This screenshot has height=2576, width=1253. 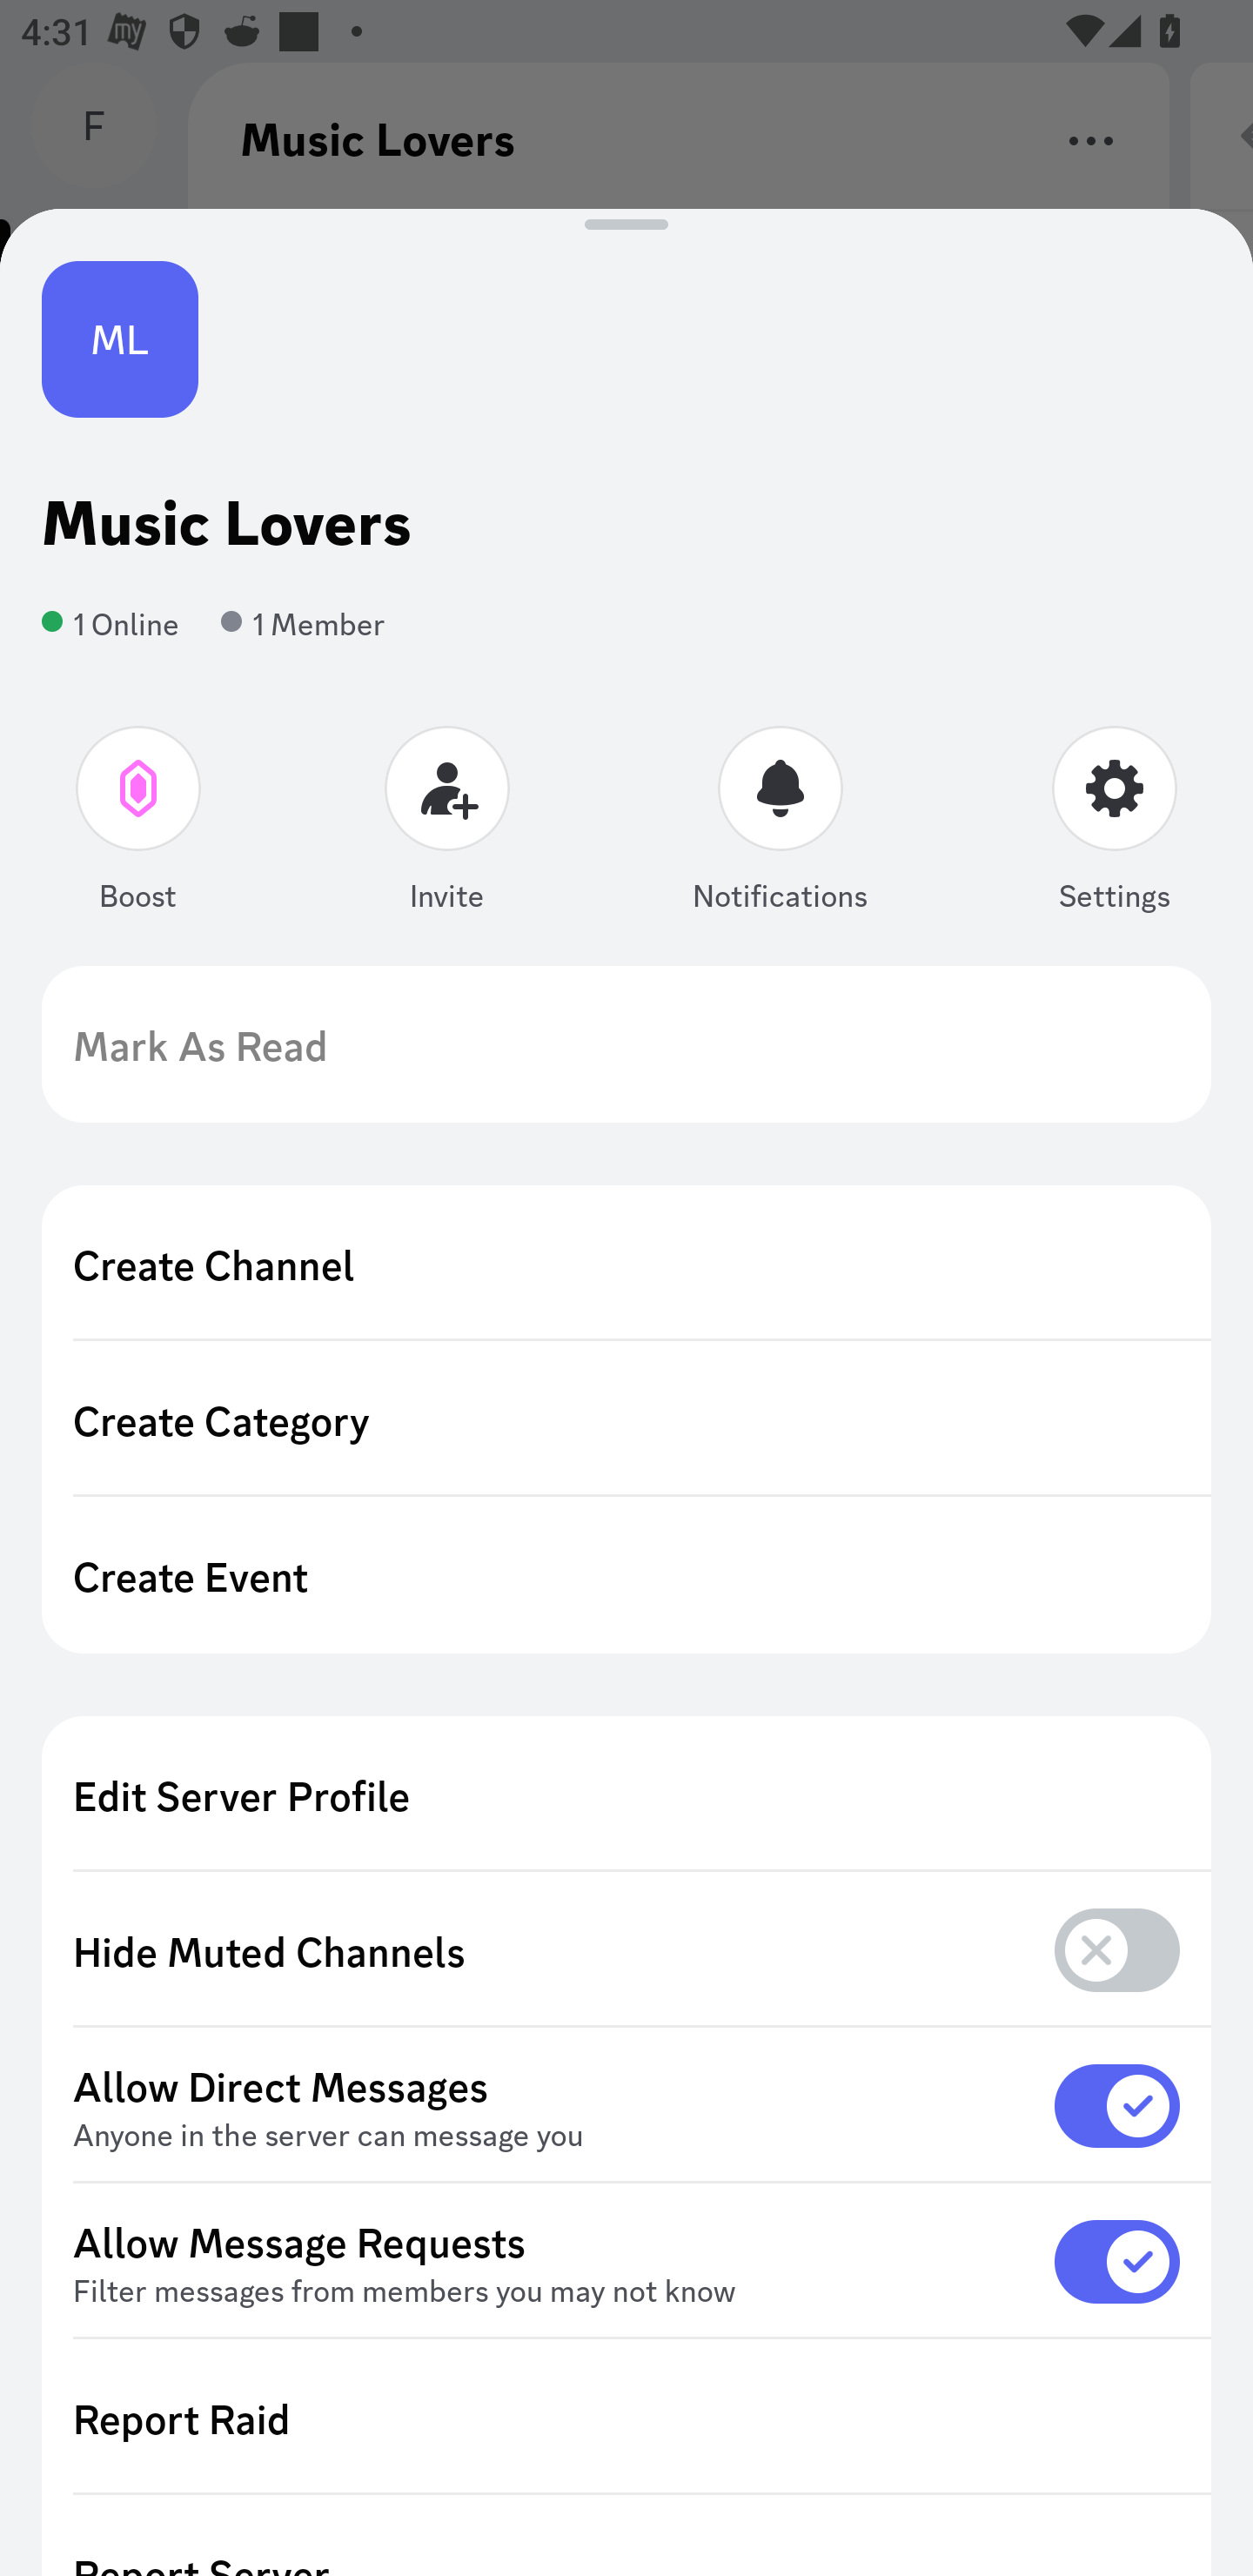 I want to click on Notifications, so click(x=780, y=825).